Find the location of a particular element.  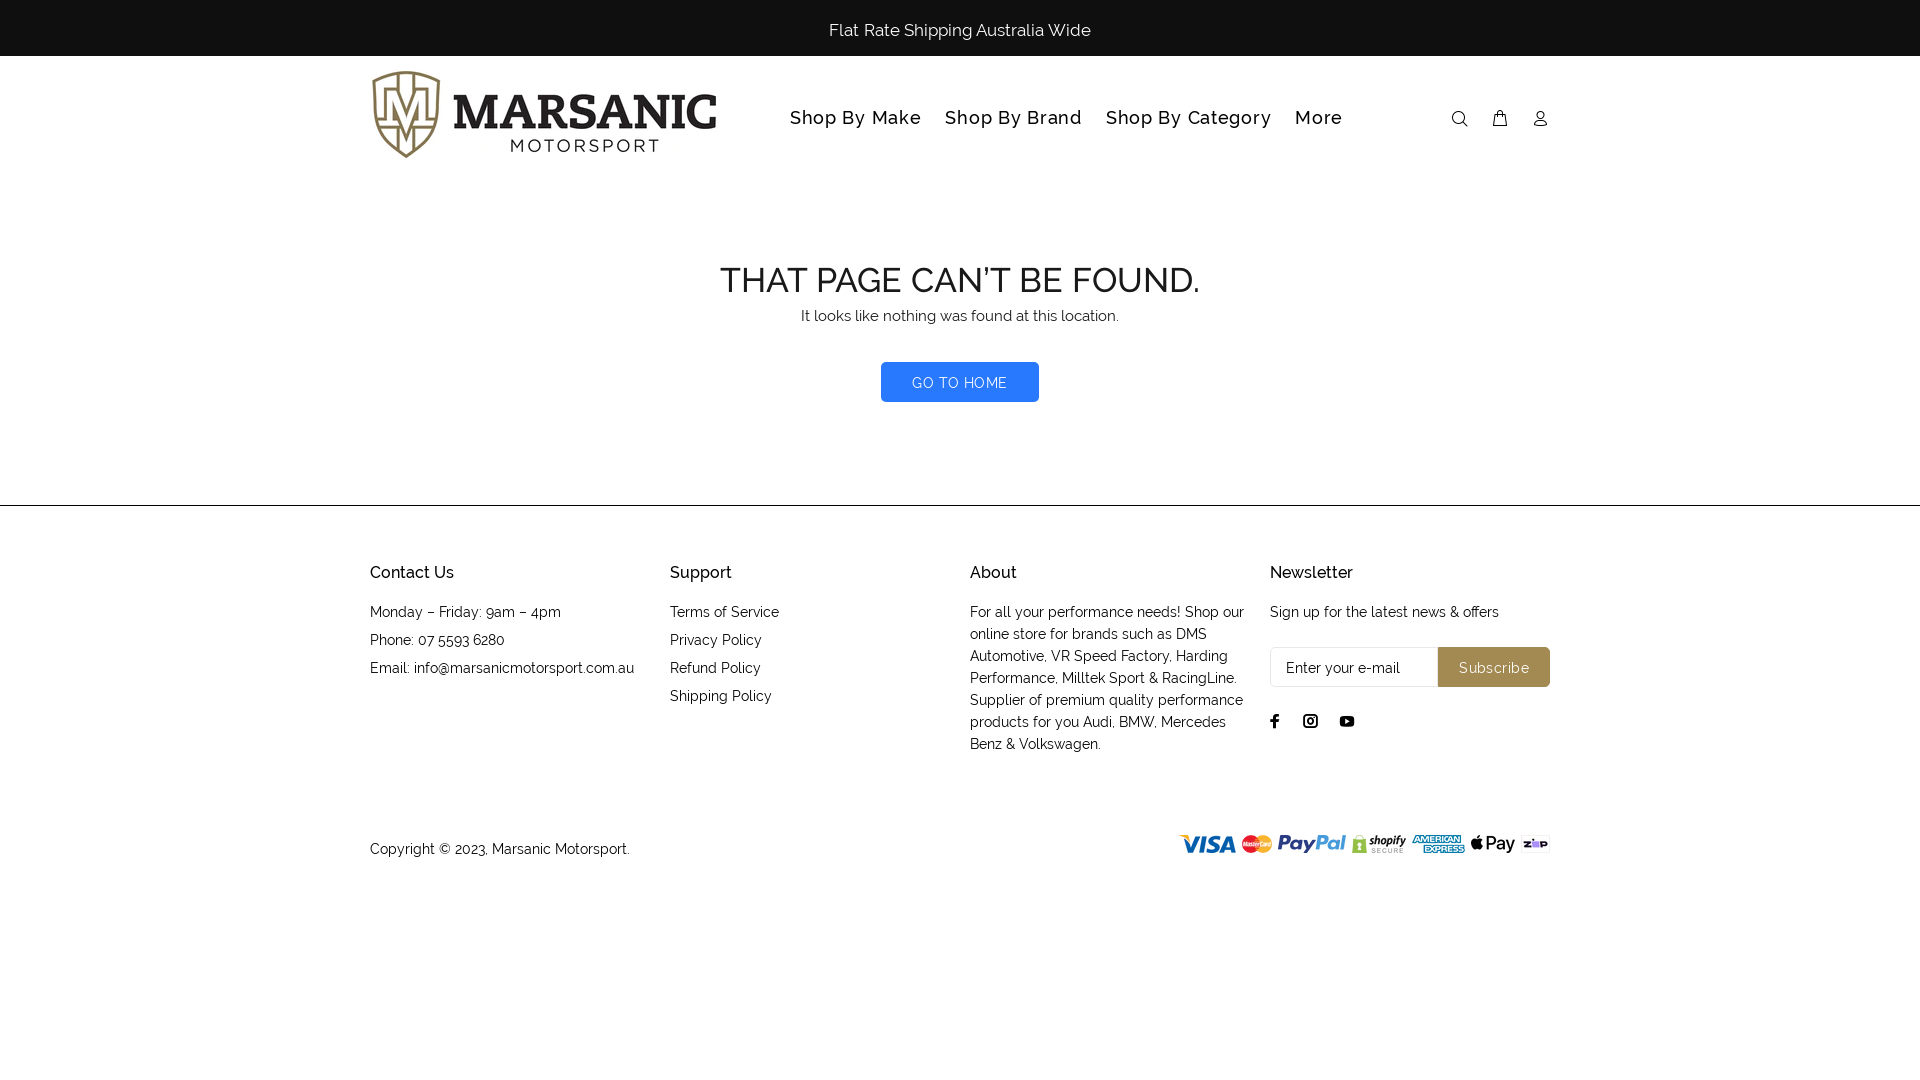

More is located at coordinates (1313, 118).